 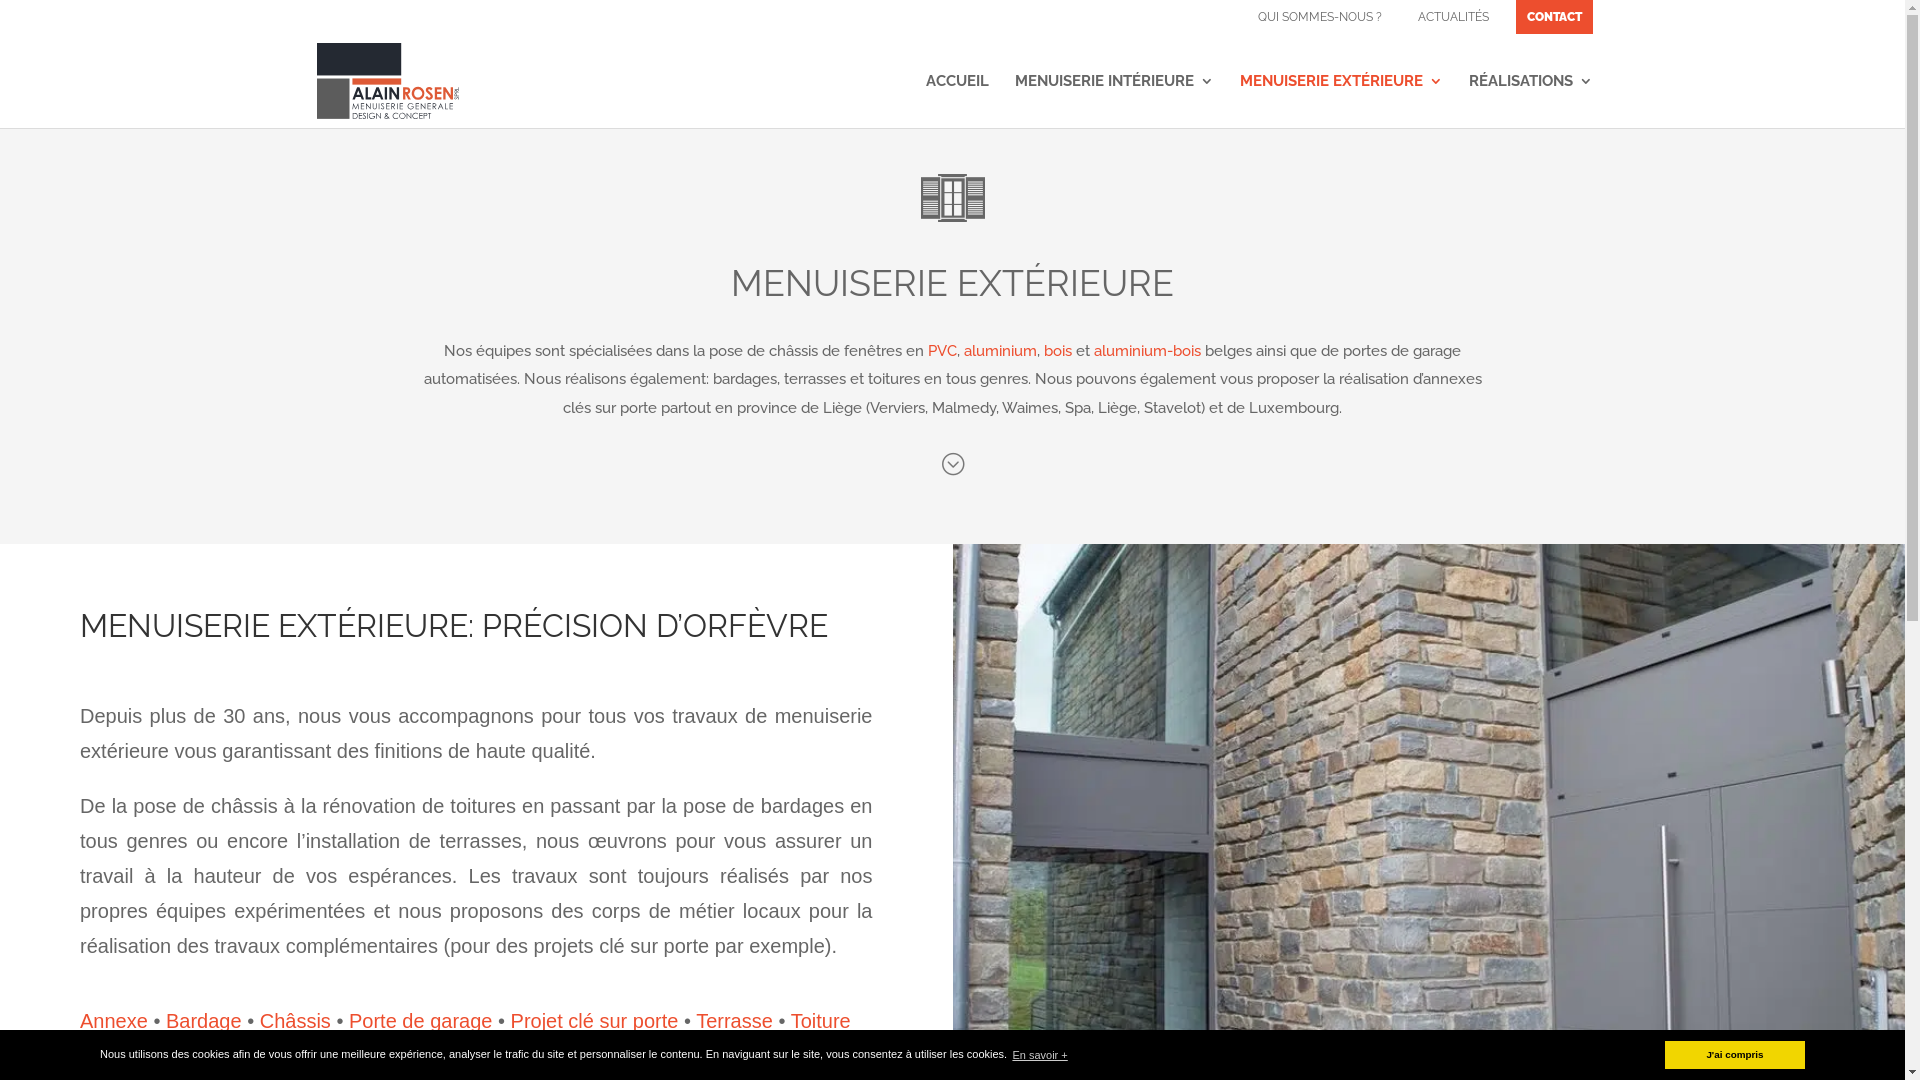 What do you see at coordinates (1735, 1055) in the screenshot?
I see `J'ai compris` at bounding box center [1735, 1055].